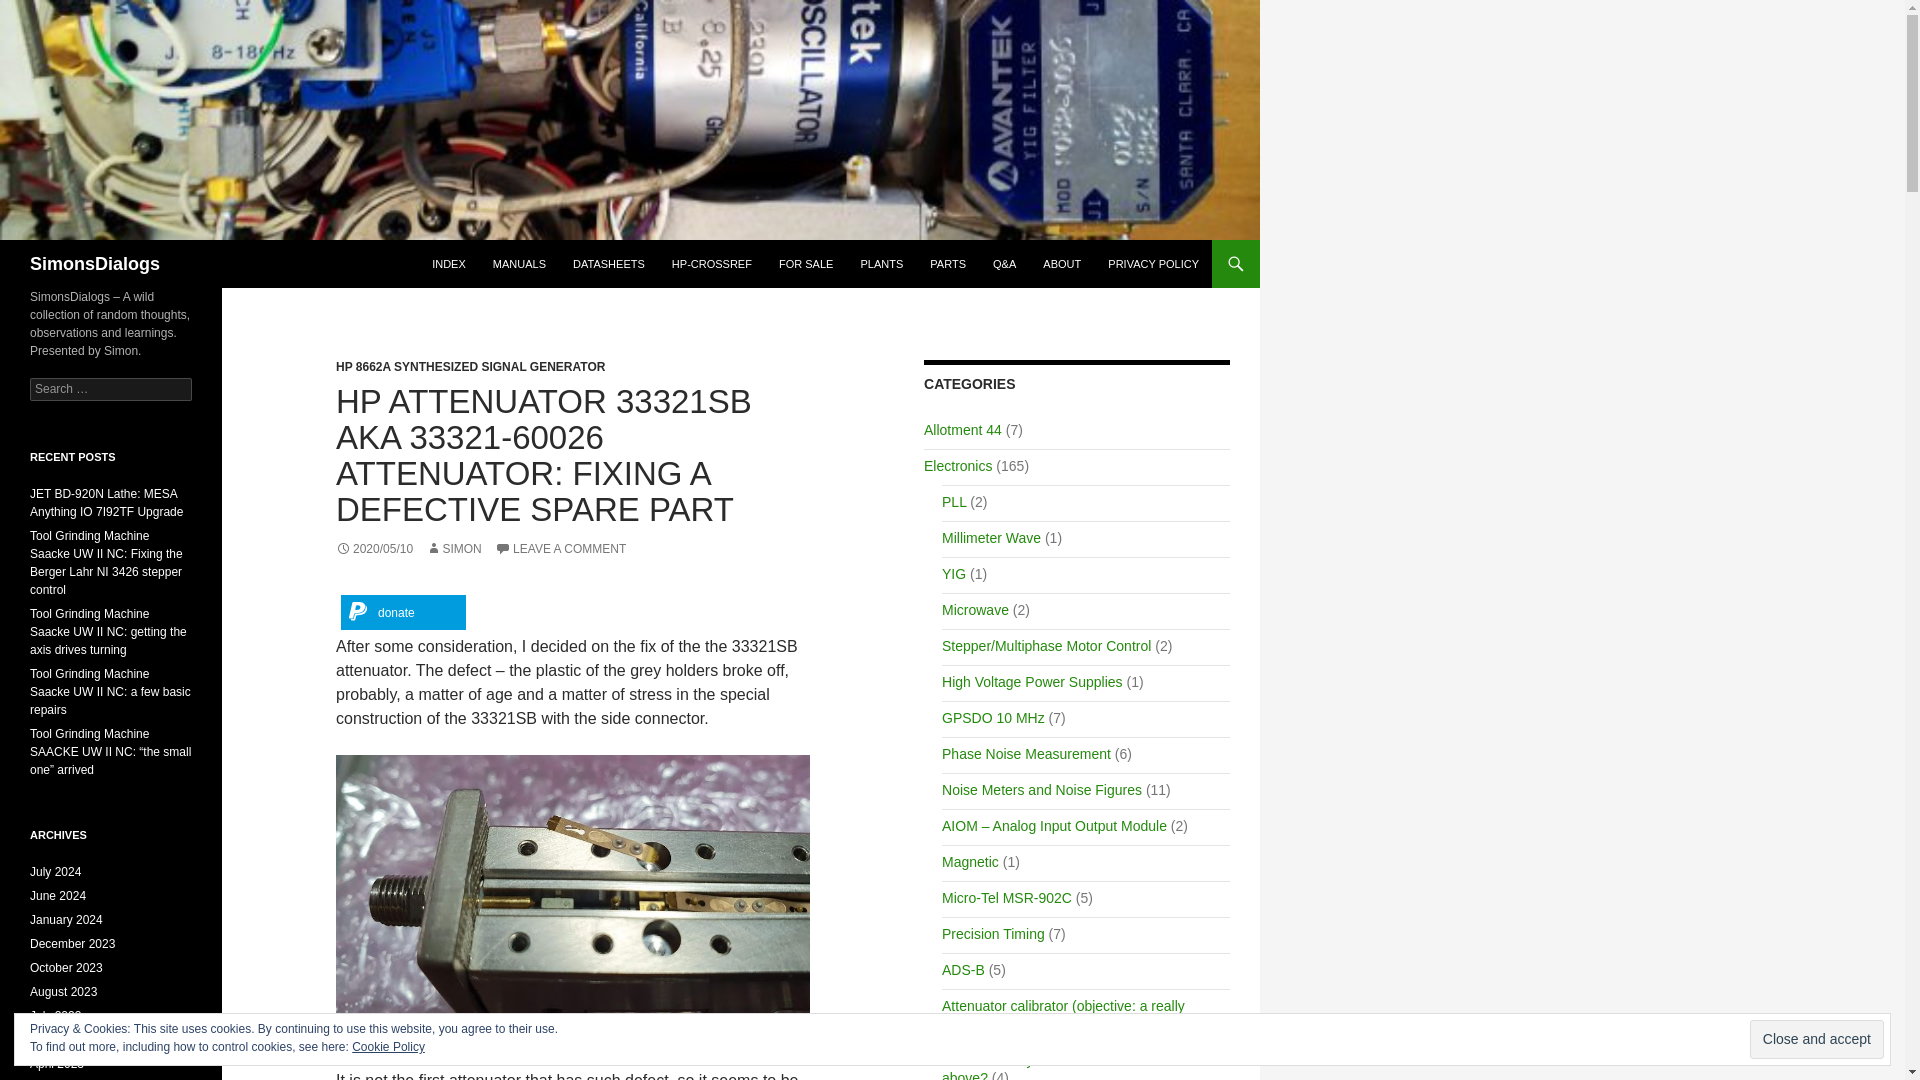 Image resolution: width=1920 pixels, height=1080 pixels. What do you see at coordinates (560, 549) in the screenshot?
I see `LEAVE A COMMENT` at bounding box center [560, 549].